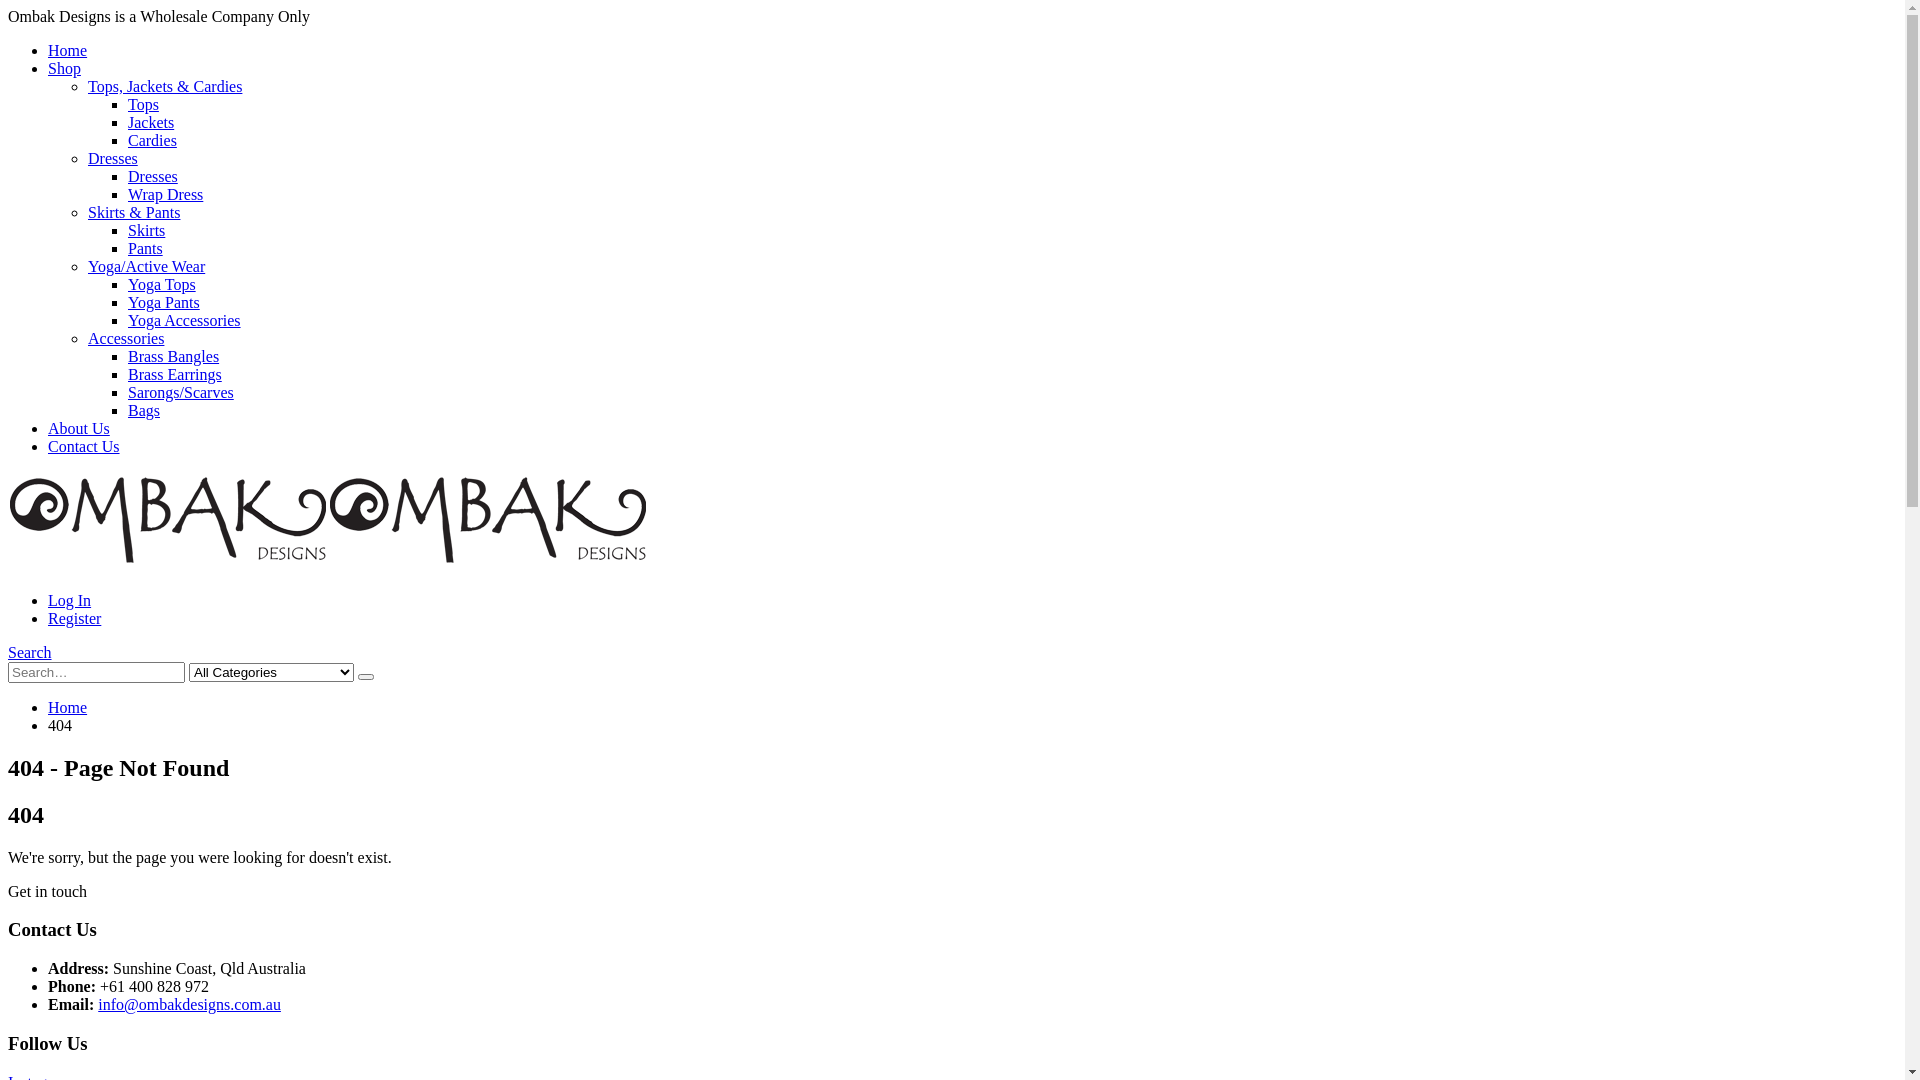 This screenshot has height=1080, width=1920. Describe the element at coordinates (181, 392) in the screenshot. I see `Sarongs/Scarves` at that location.